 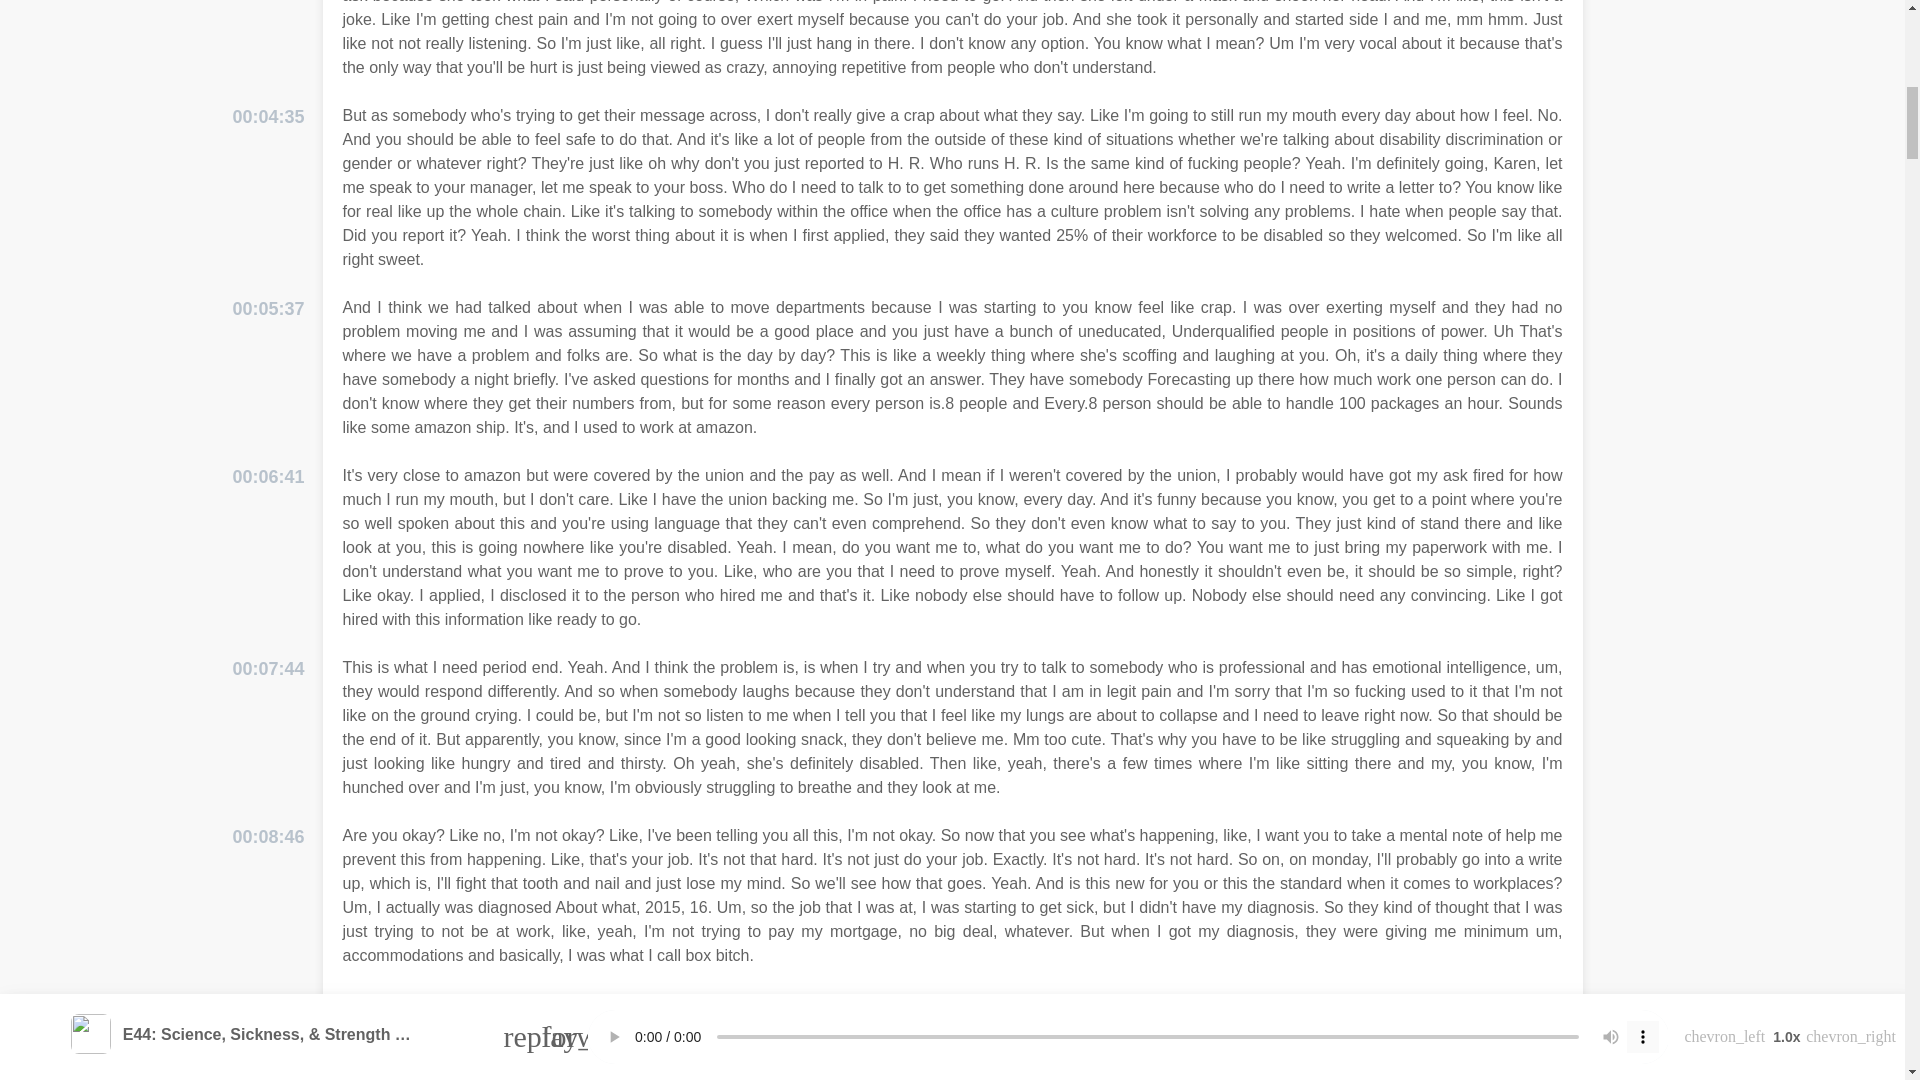 What do you see at coordinates (268, 668) in the screenshot?
I see `00:07:44` at bounding box center [268, 668].